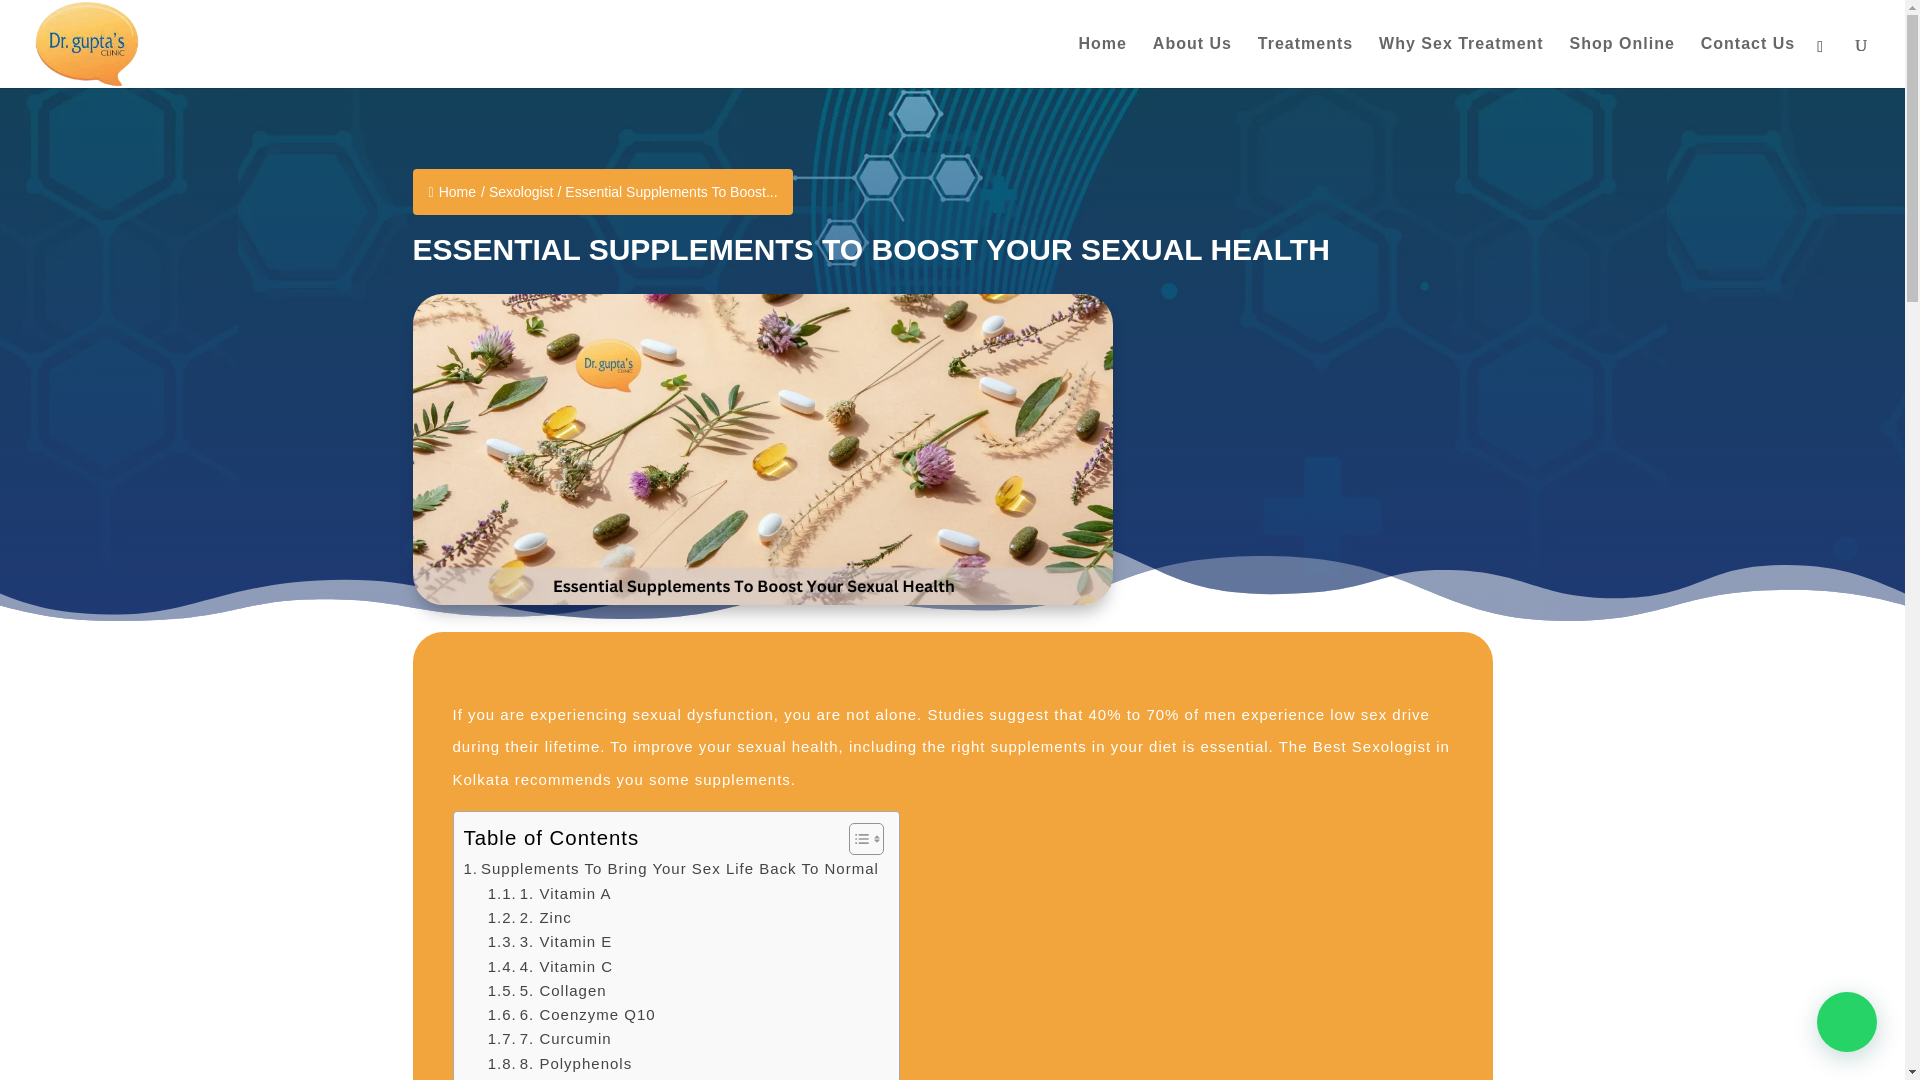 Image resolution: width=1920 pixels, height=1080 pixels. What do you see at coordinates (950, 762) in the screenshot?
I see `Male Sexual Problems` at bounding box center [950, 762].